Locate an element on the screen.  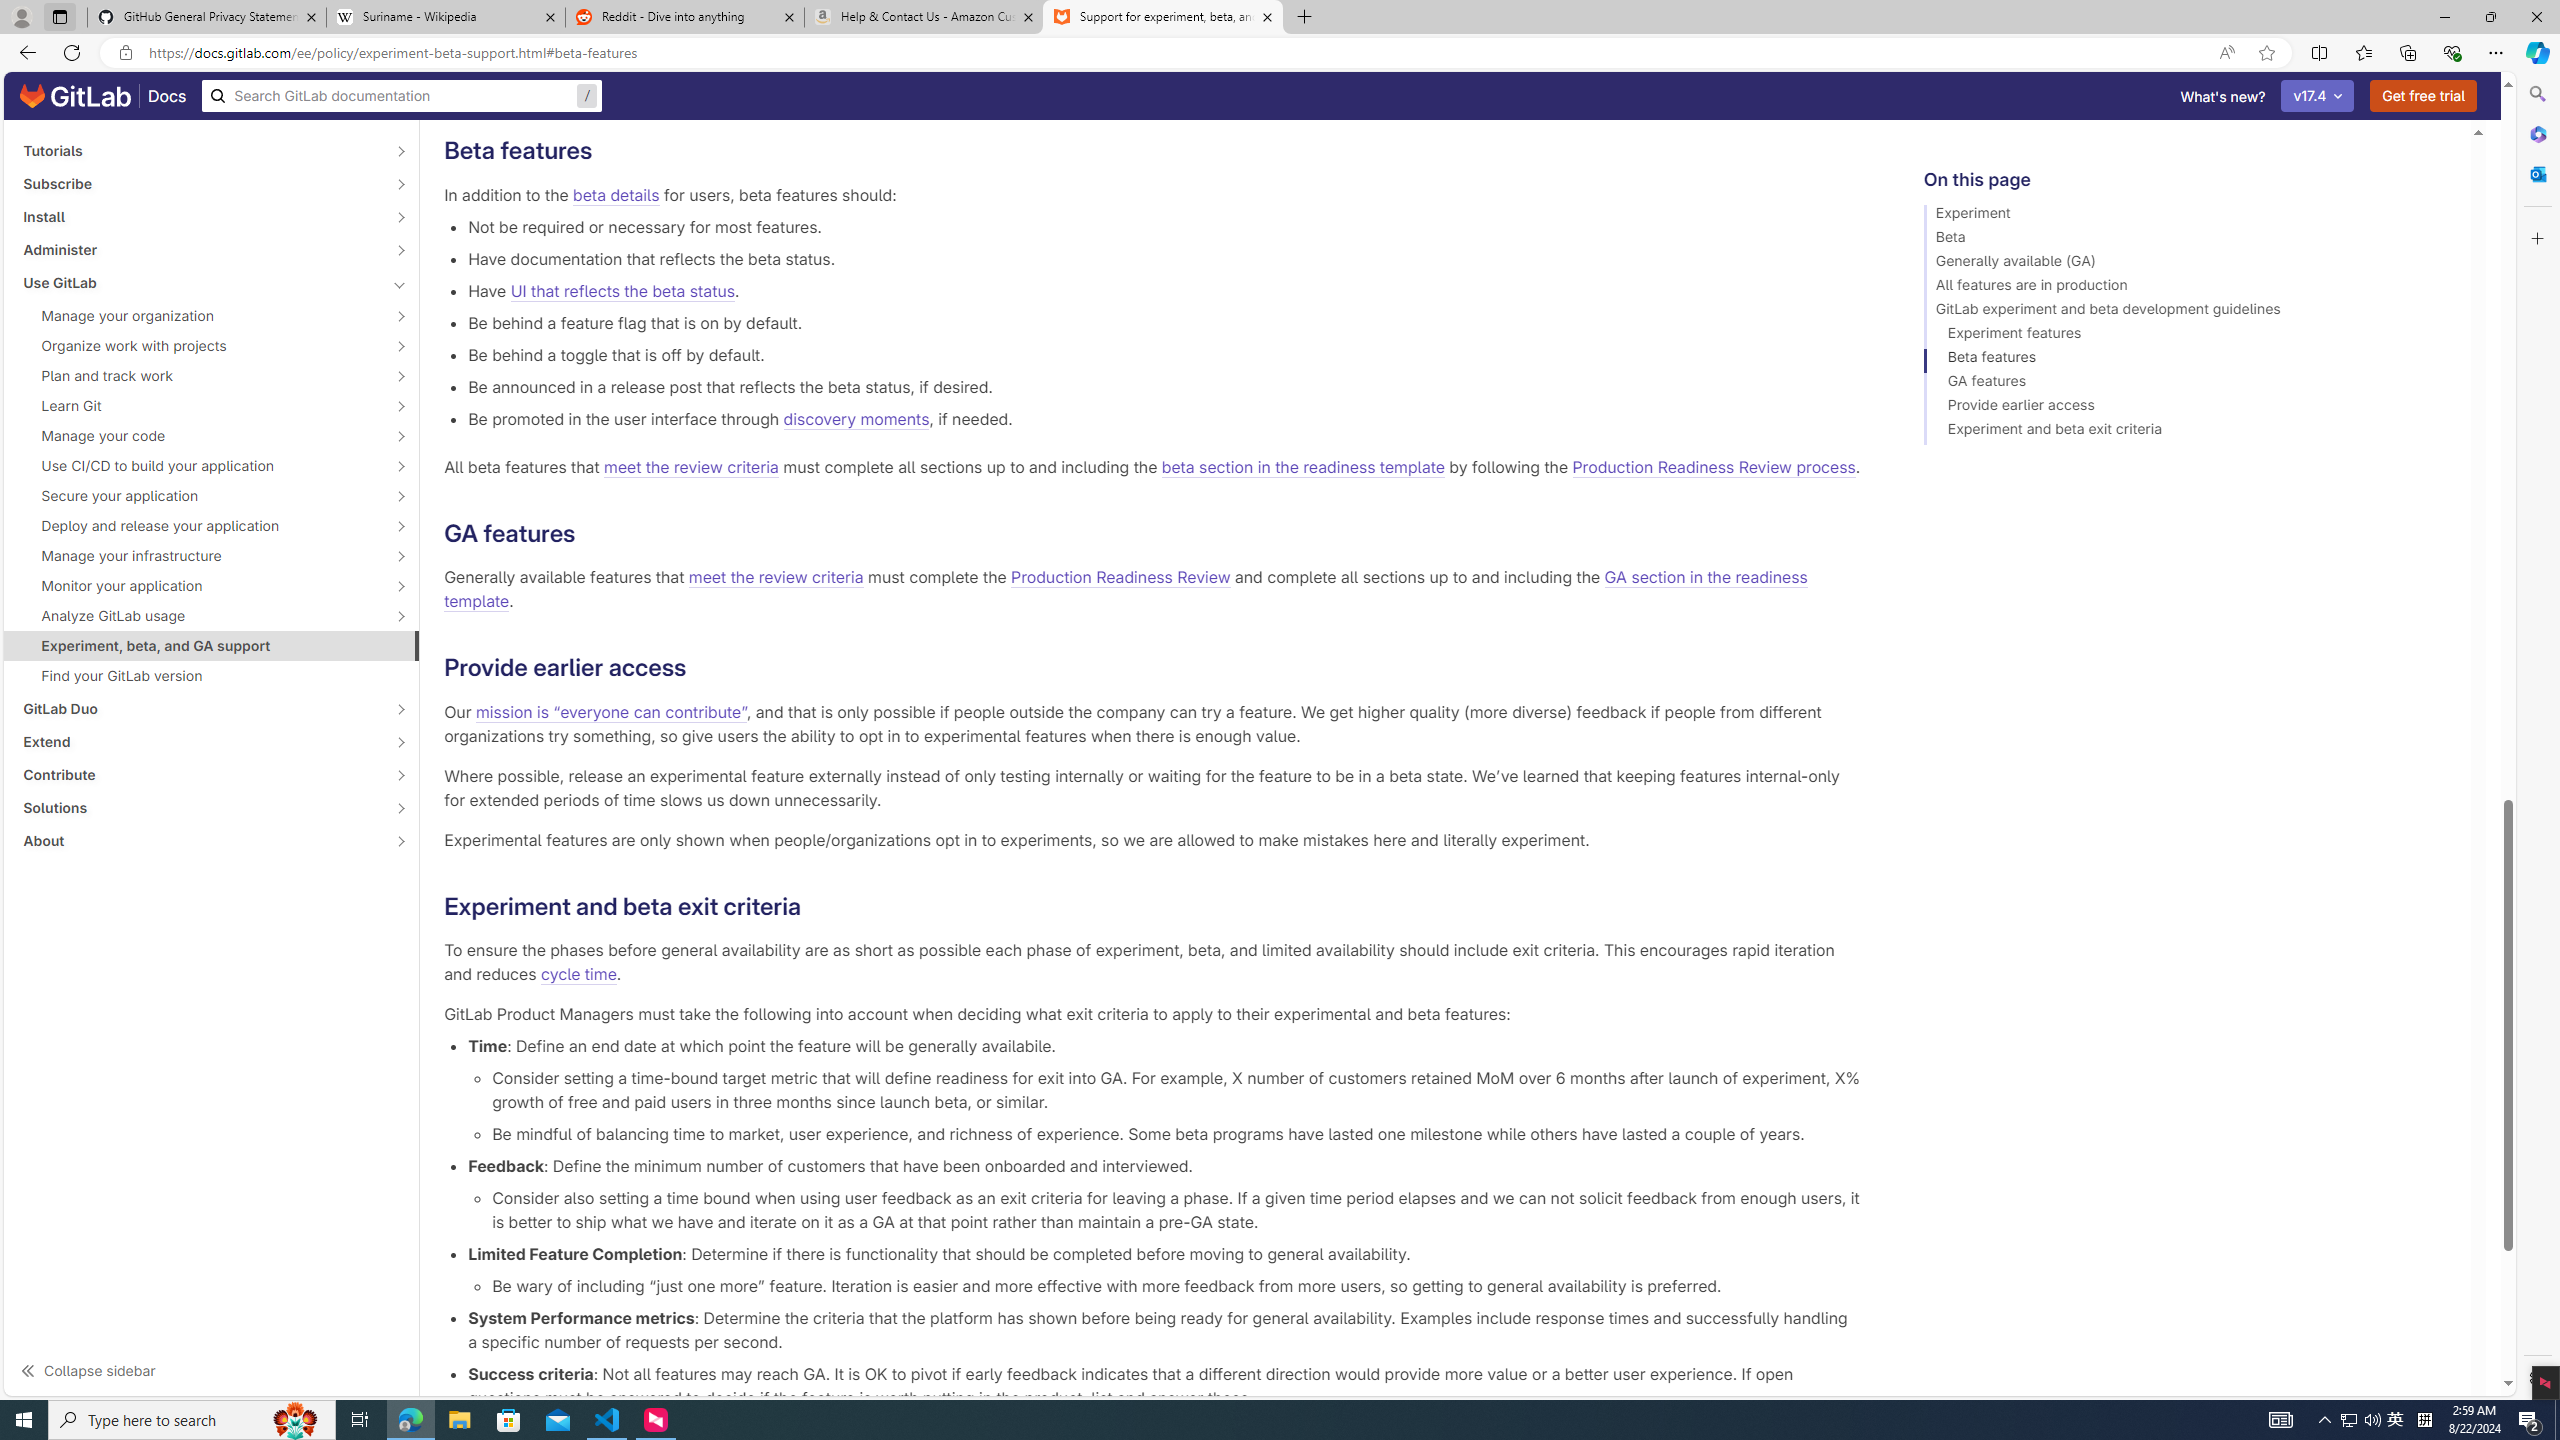
Be behind a toggle that is off by default. is located at coordinates (1164, 354).